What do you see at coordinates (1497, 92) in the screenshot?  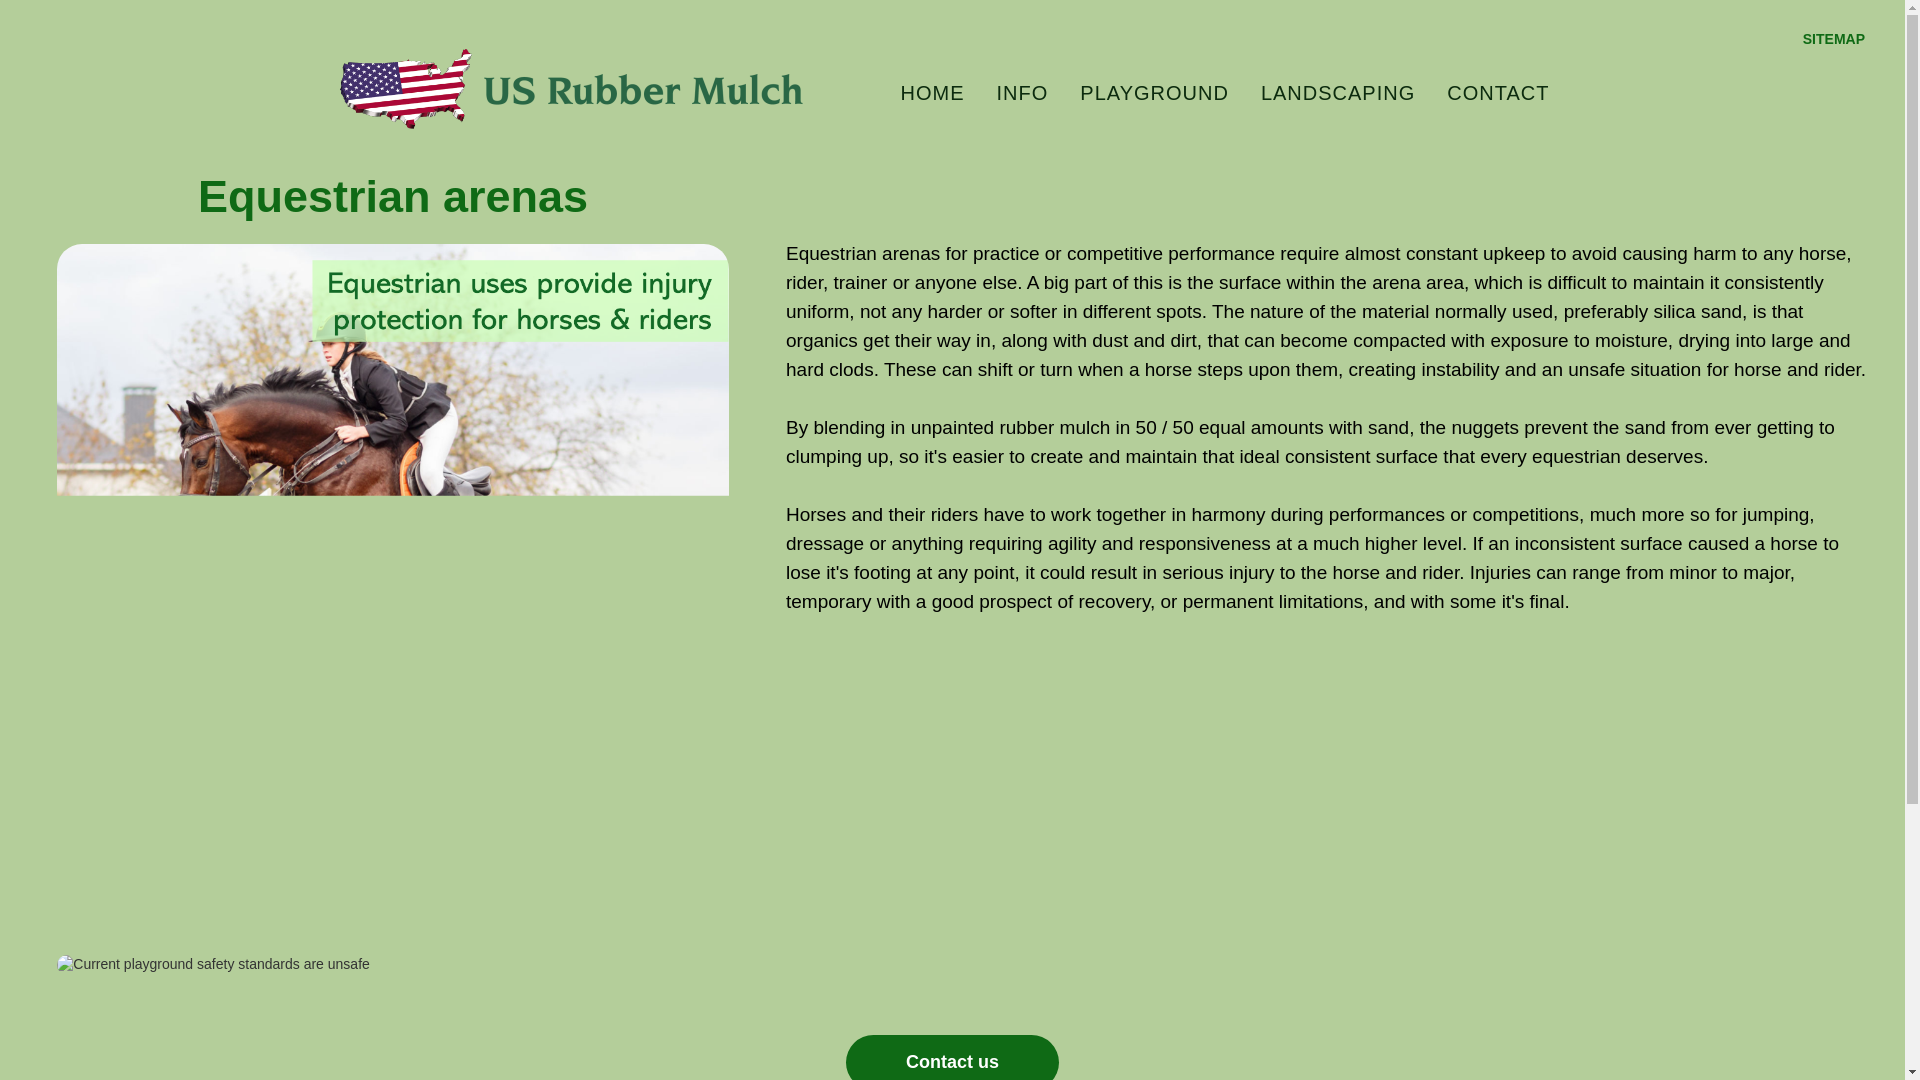 I see `CONTACT` at bounding box center [1497, 92].